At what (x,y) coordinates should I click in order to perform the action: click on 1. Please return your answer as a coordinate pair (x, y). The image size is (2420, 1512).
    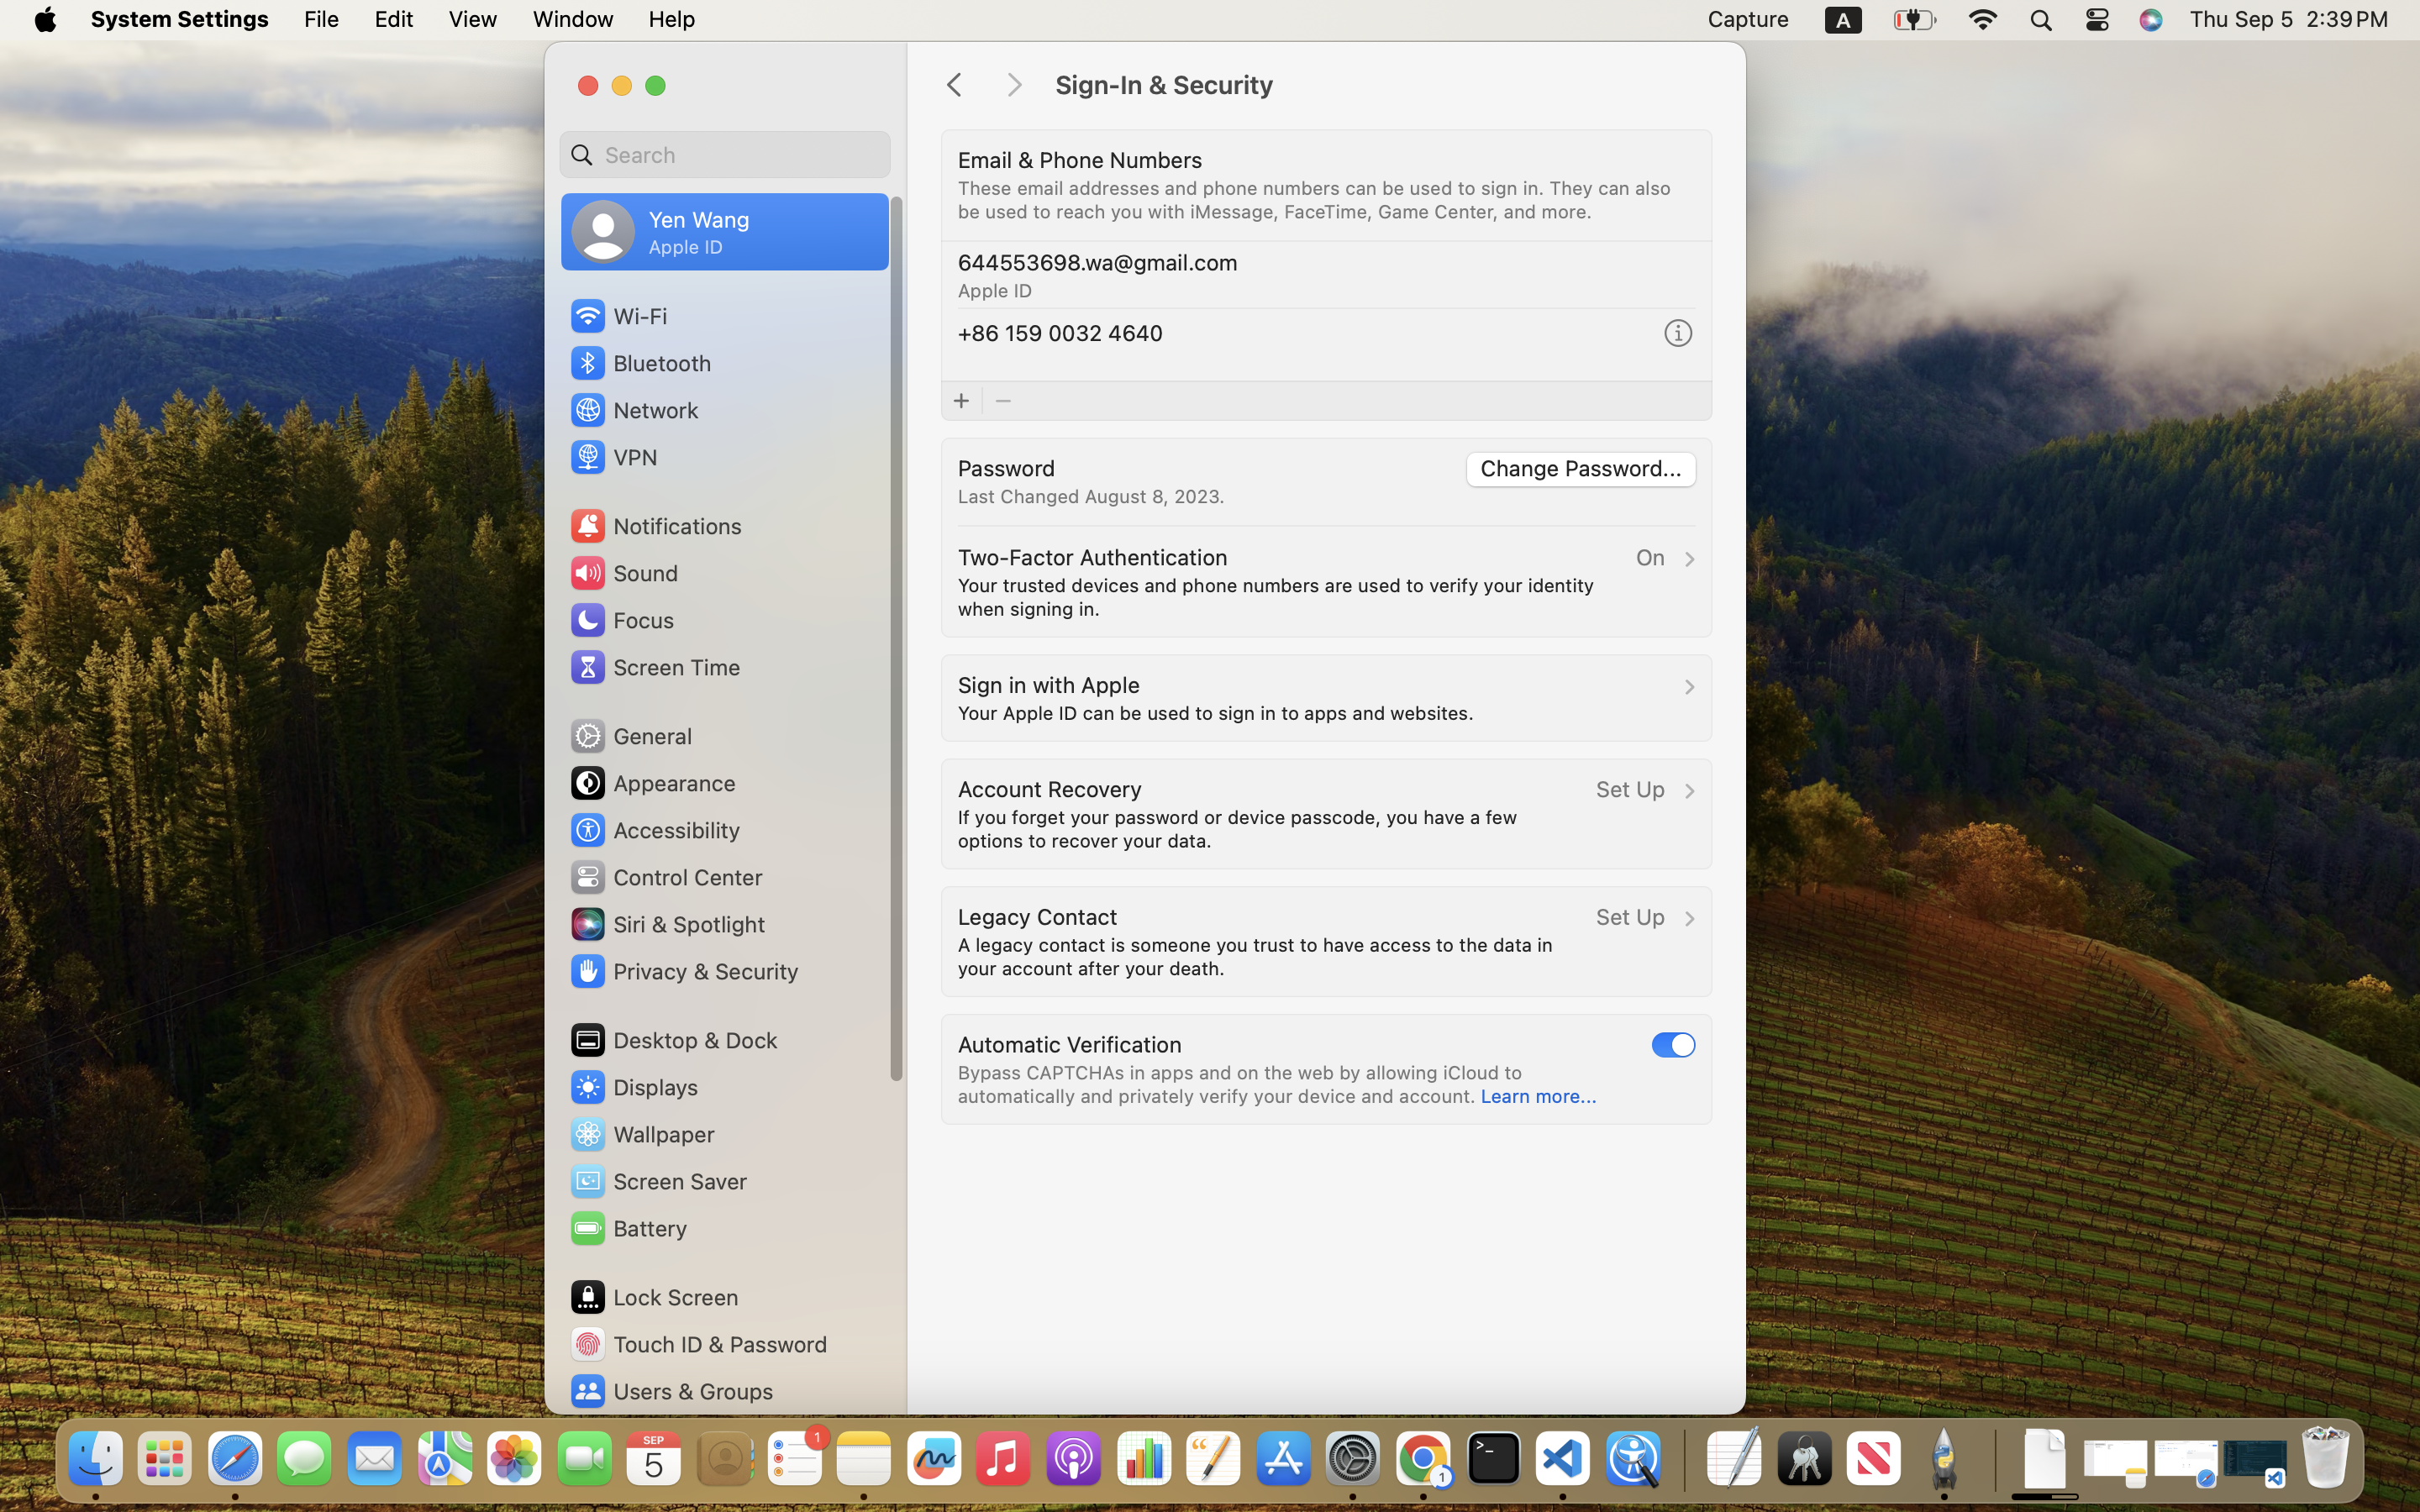
    Looking at the image, I should click on (1674, 1044).